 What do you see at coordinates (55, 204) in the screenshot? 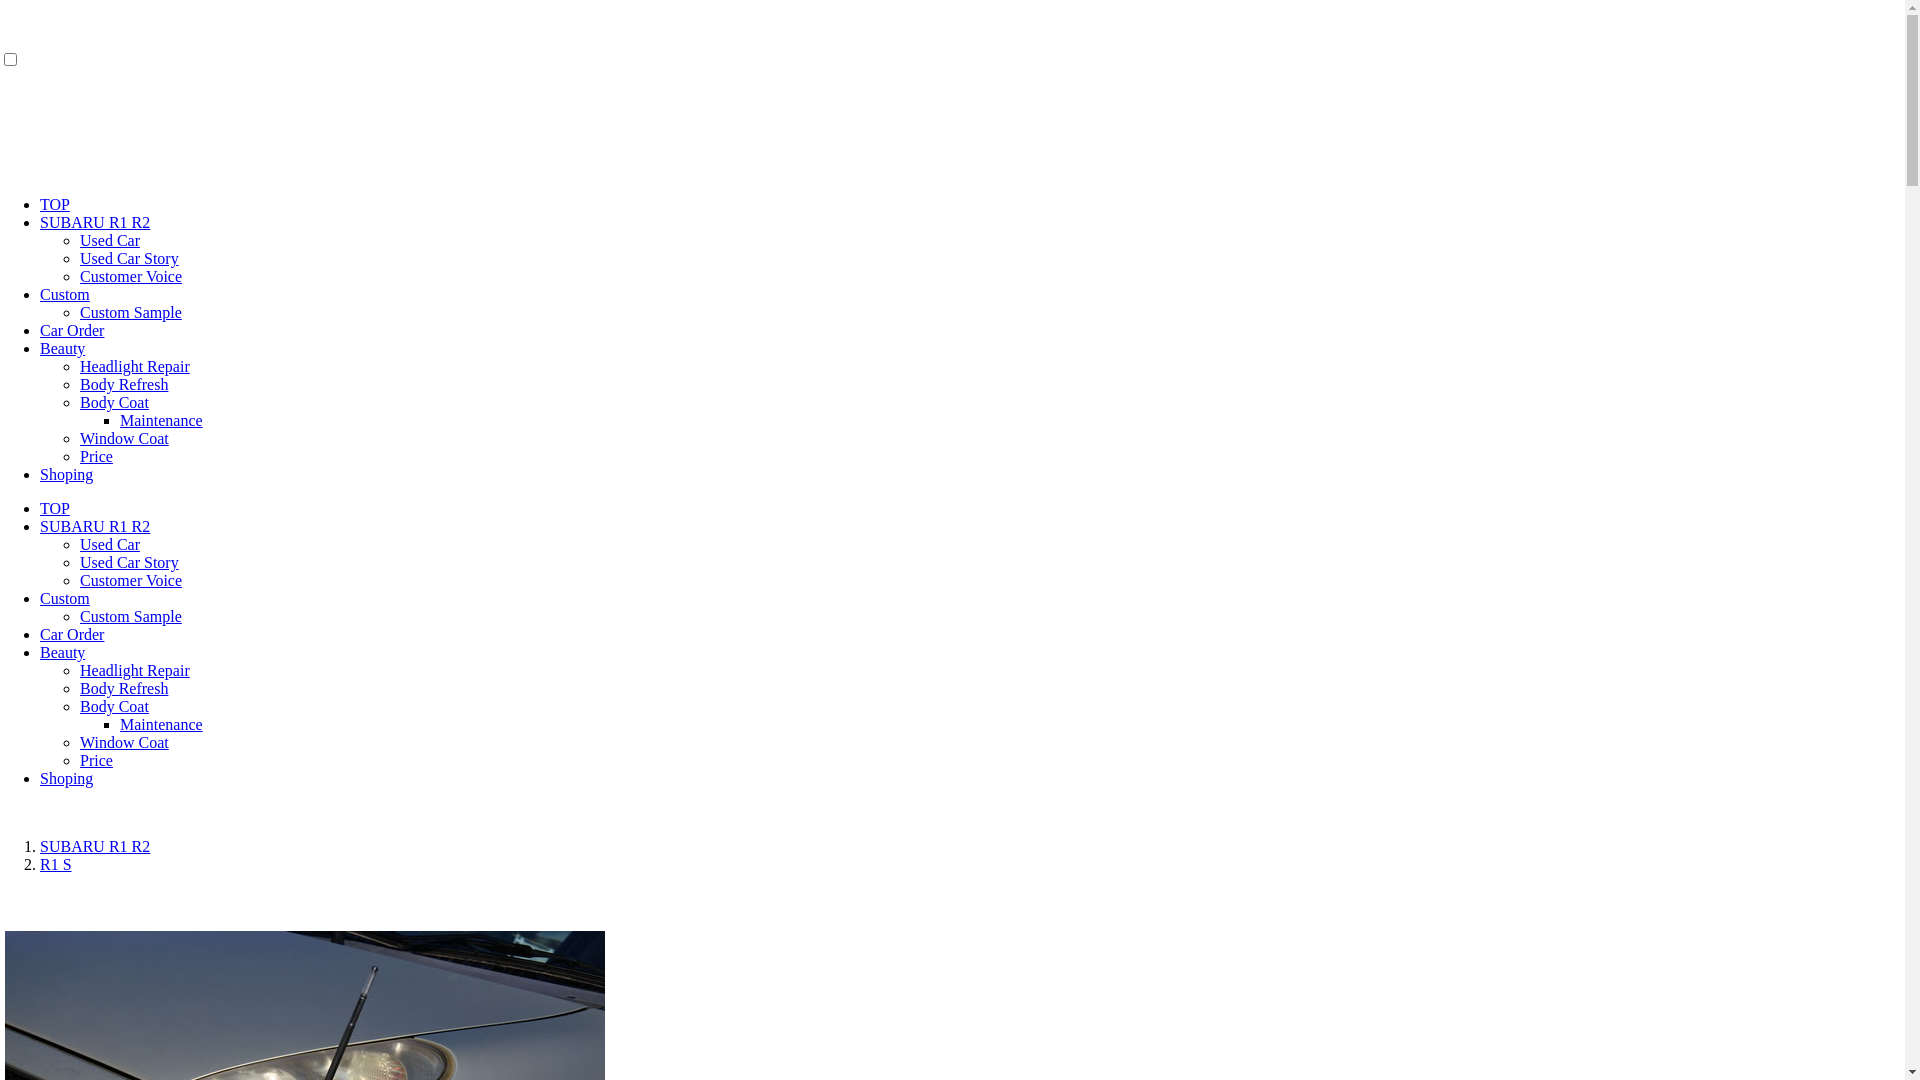
I see `TOP` at bounding box center [55, 204].